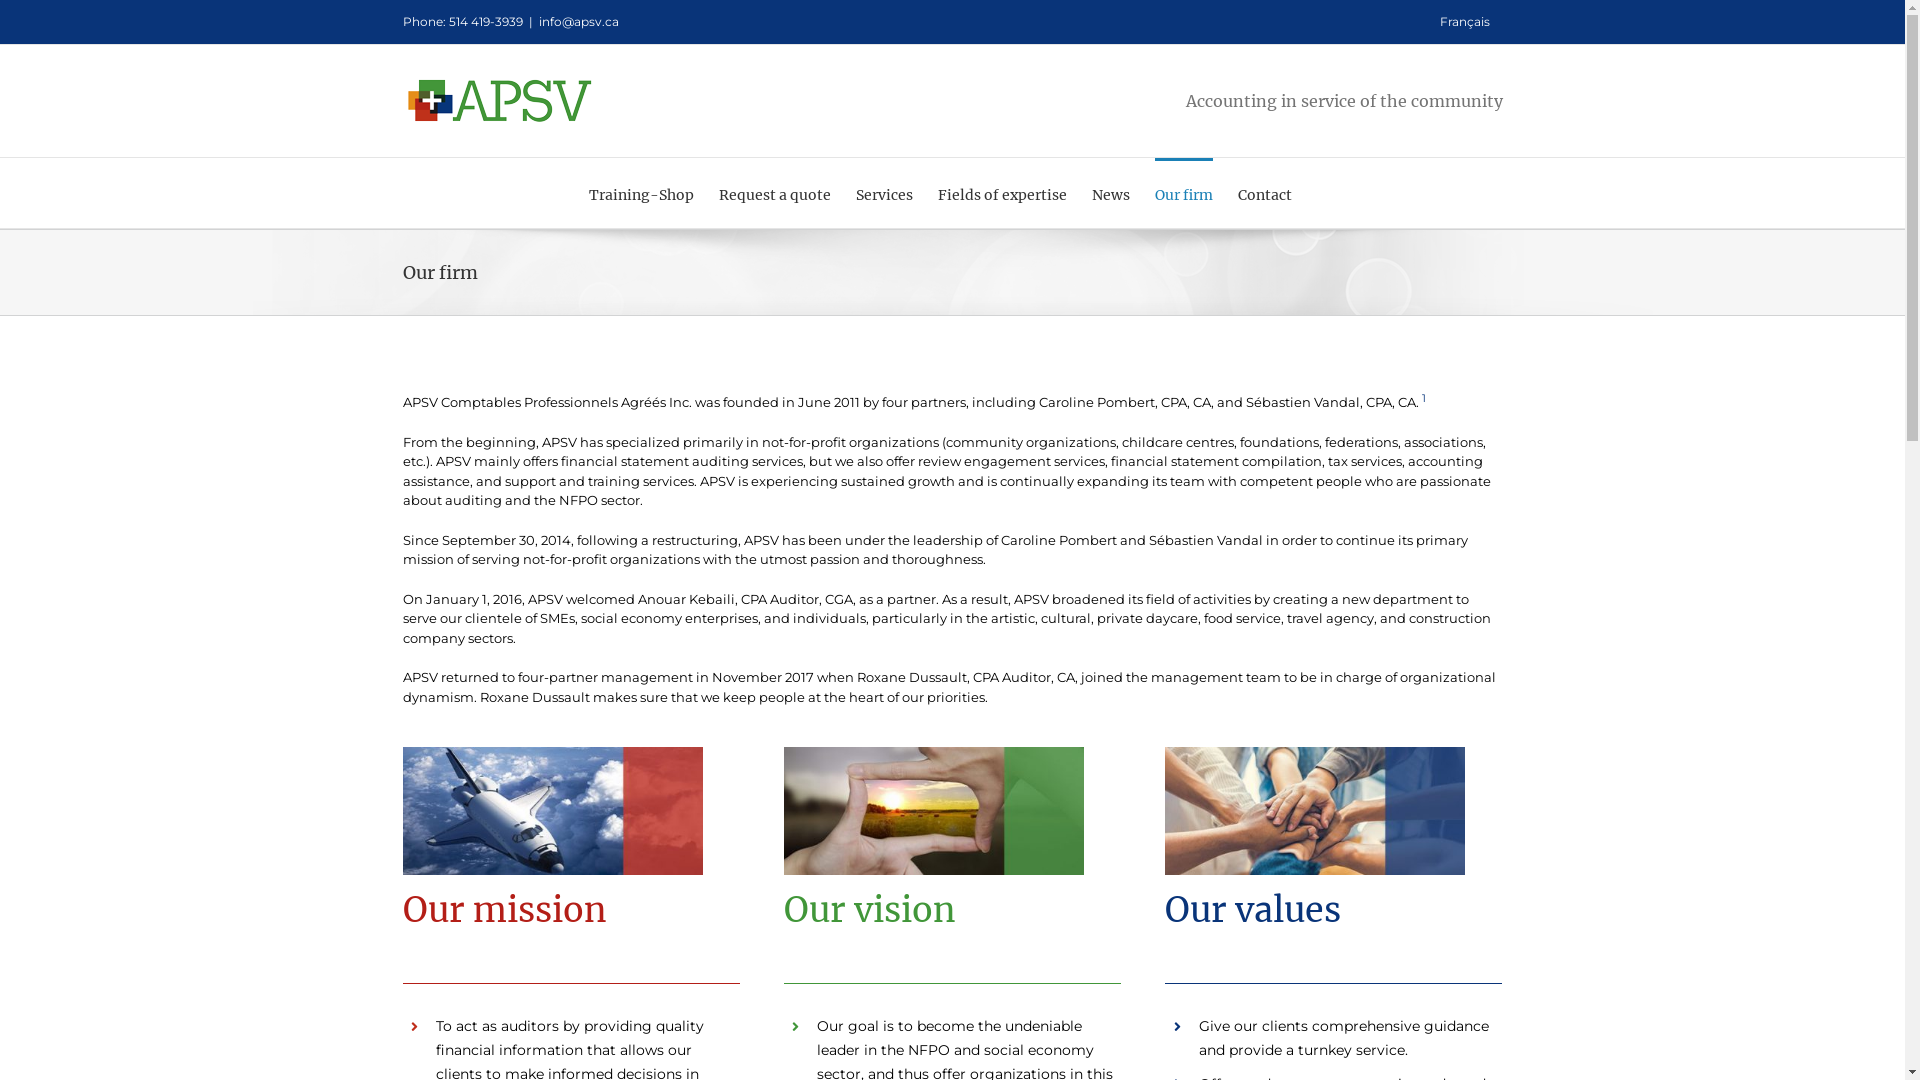  I want to click on info@apsv.ca, so click(578, 22).